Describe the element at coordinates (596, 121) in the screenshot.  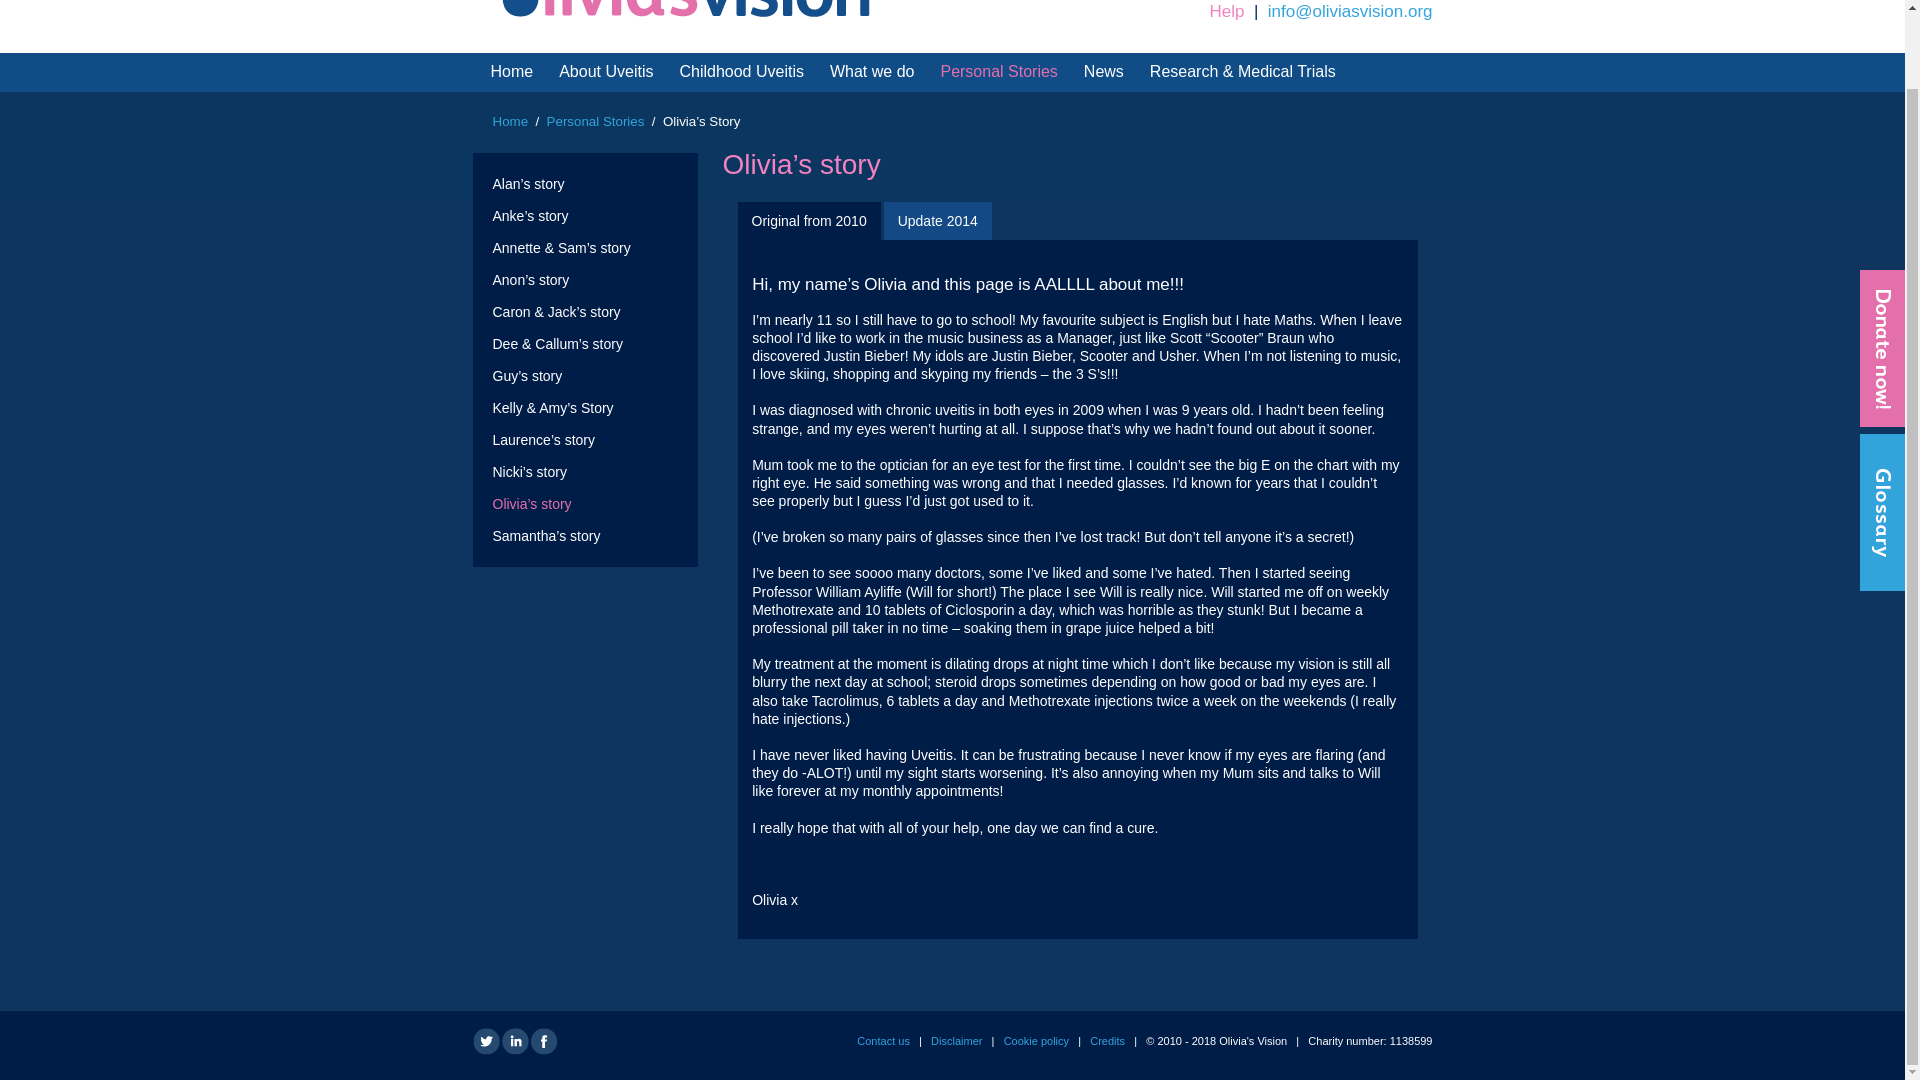
I see `Personal Stories` at that location.